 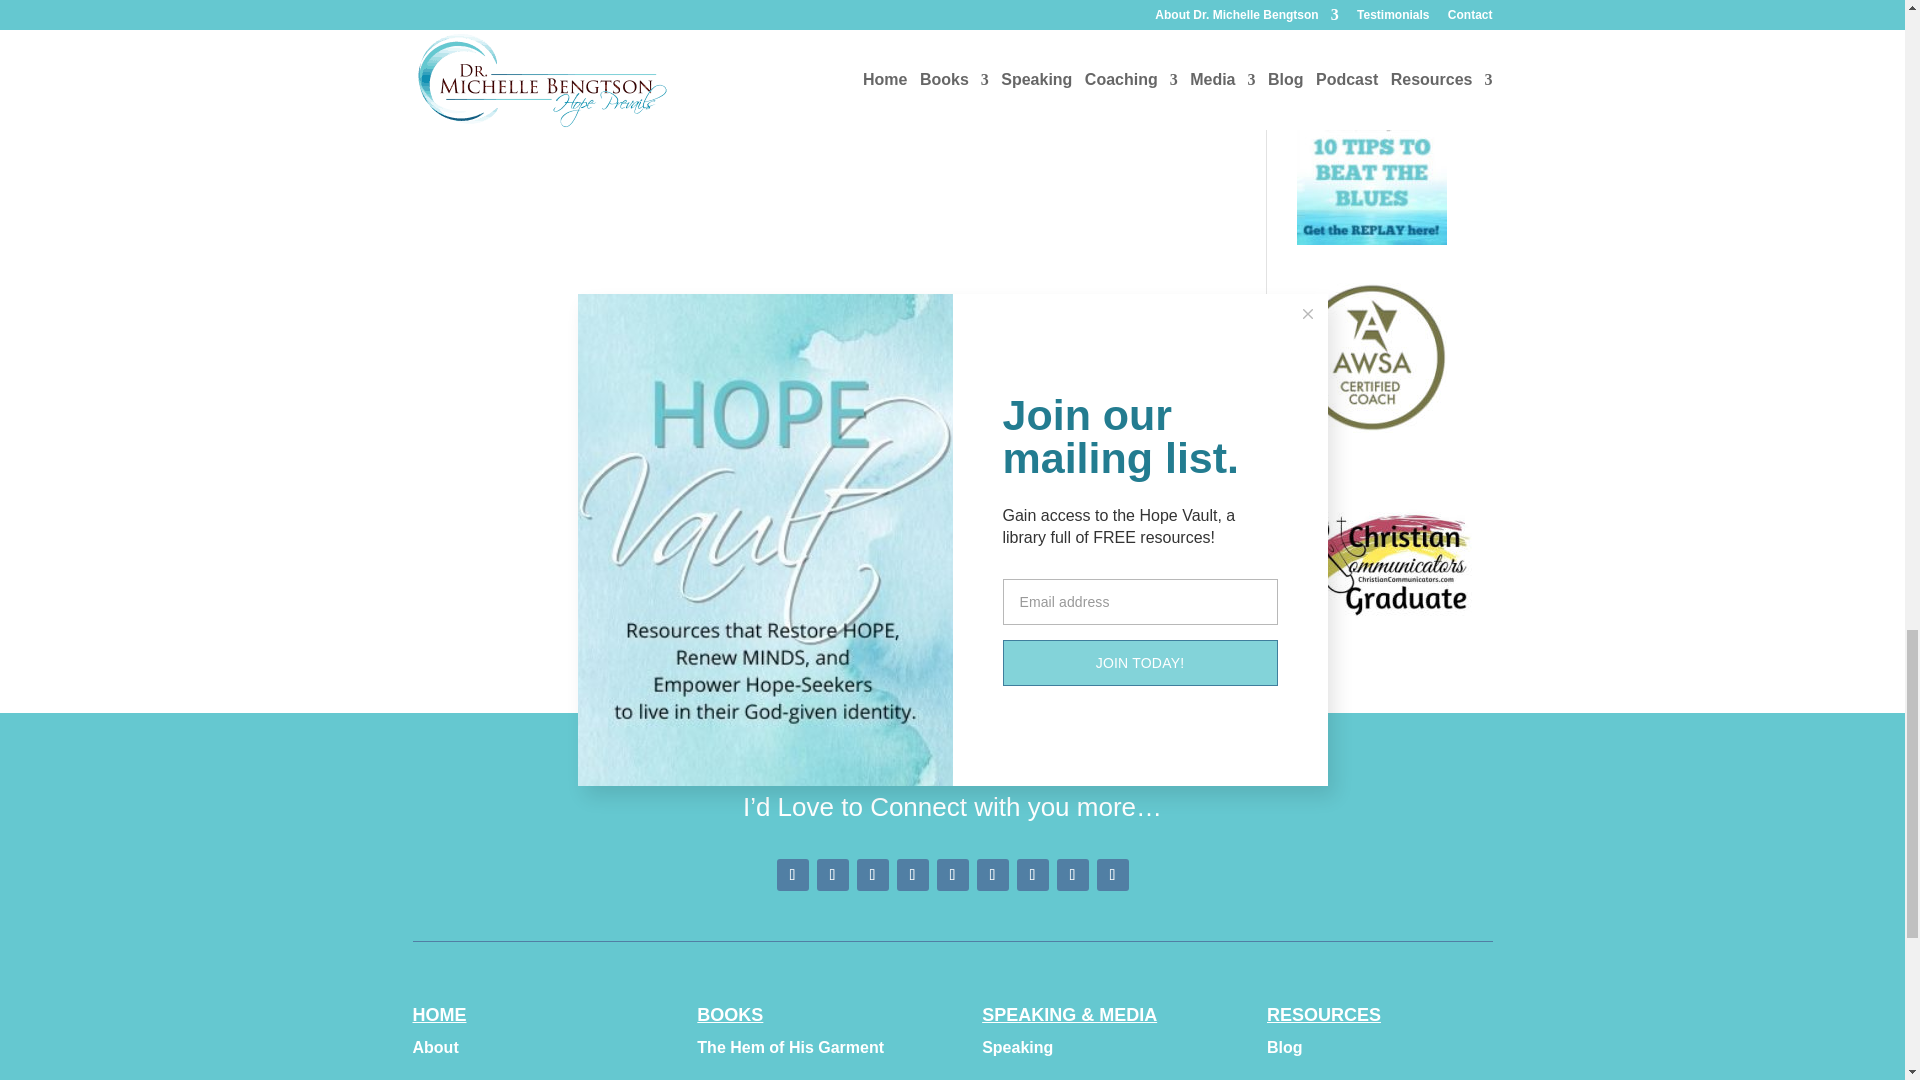 What do you see at coordinates (1072, 874) in the screenshot?
I see `Follow on Amazon` at bounding box center [1072, 874].